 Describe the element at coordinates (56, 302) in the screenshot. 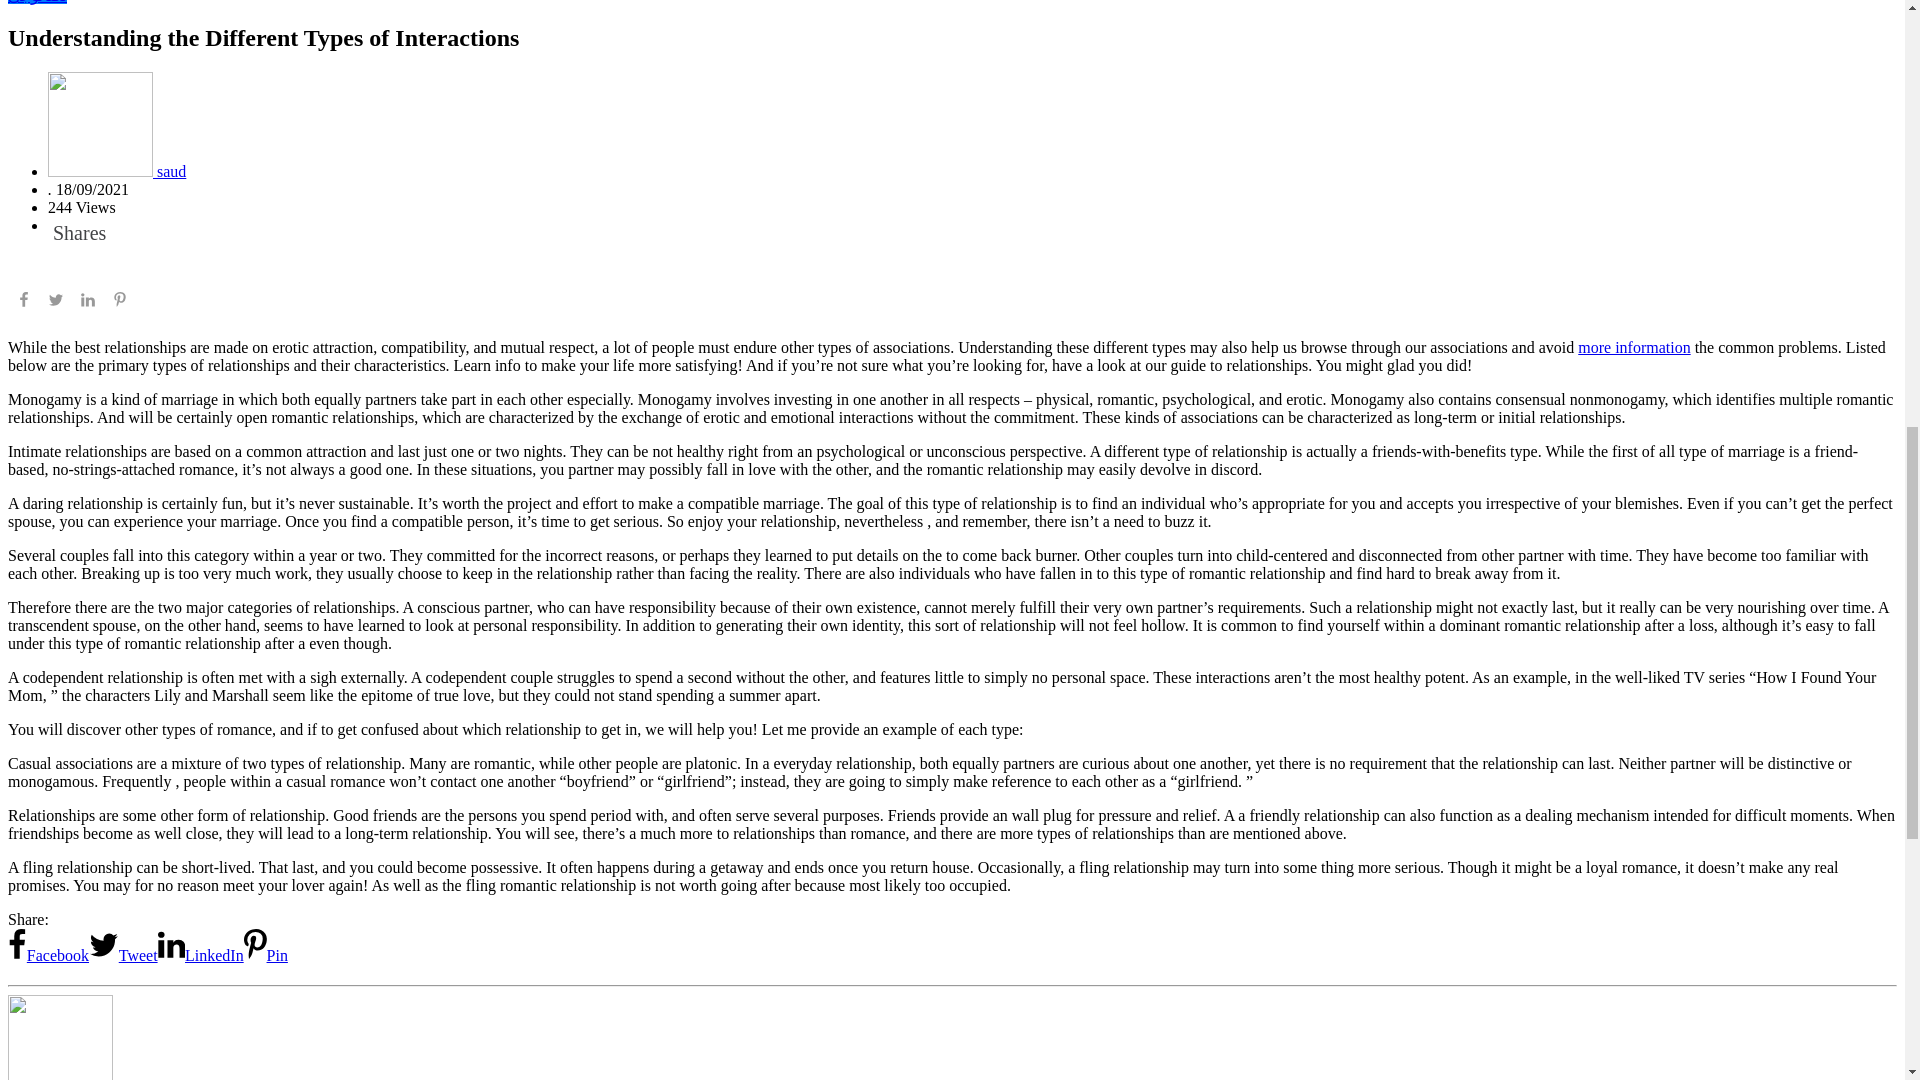

I see `Share on Twitter` at that location.